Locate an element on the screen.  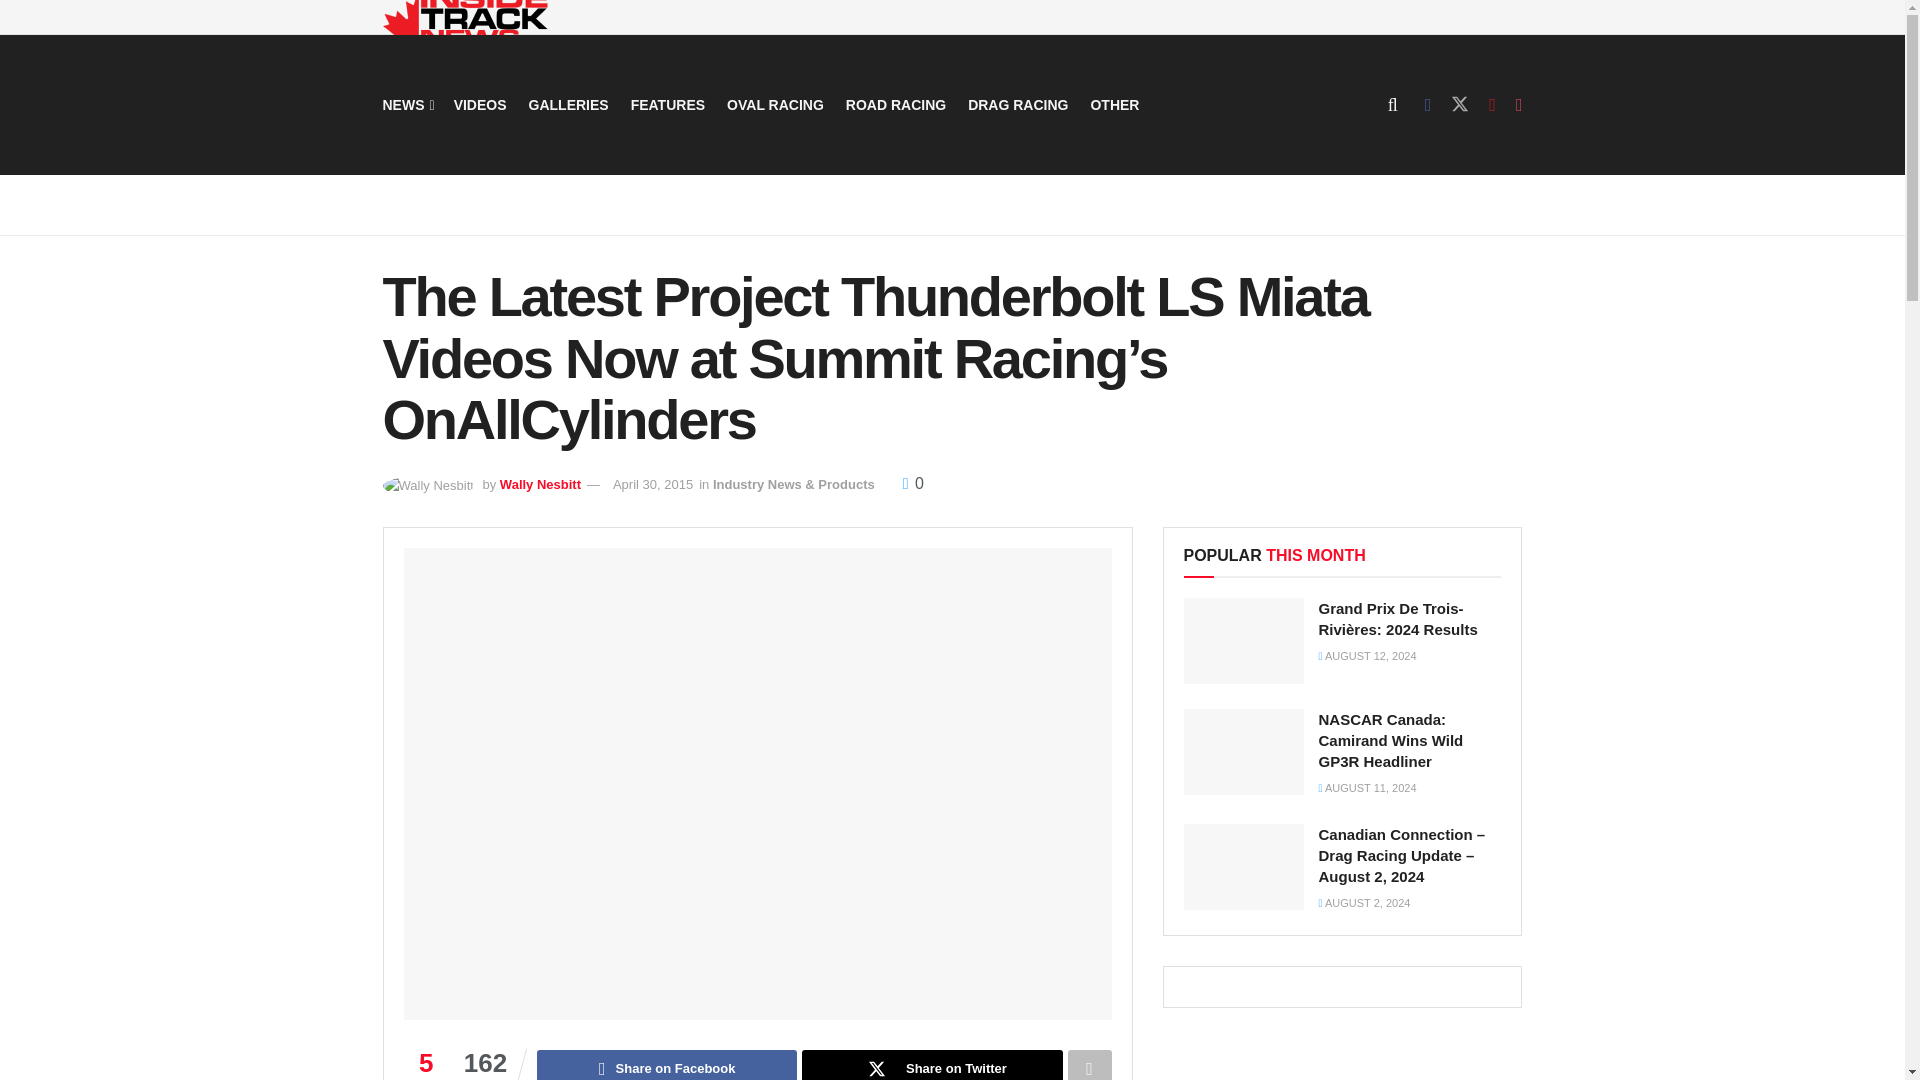
VIDEOS is located at coordinates (480, 104).